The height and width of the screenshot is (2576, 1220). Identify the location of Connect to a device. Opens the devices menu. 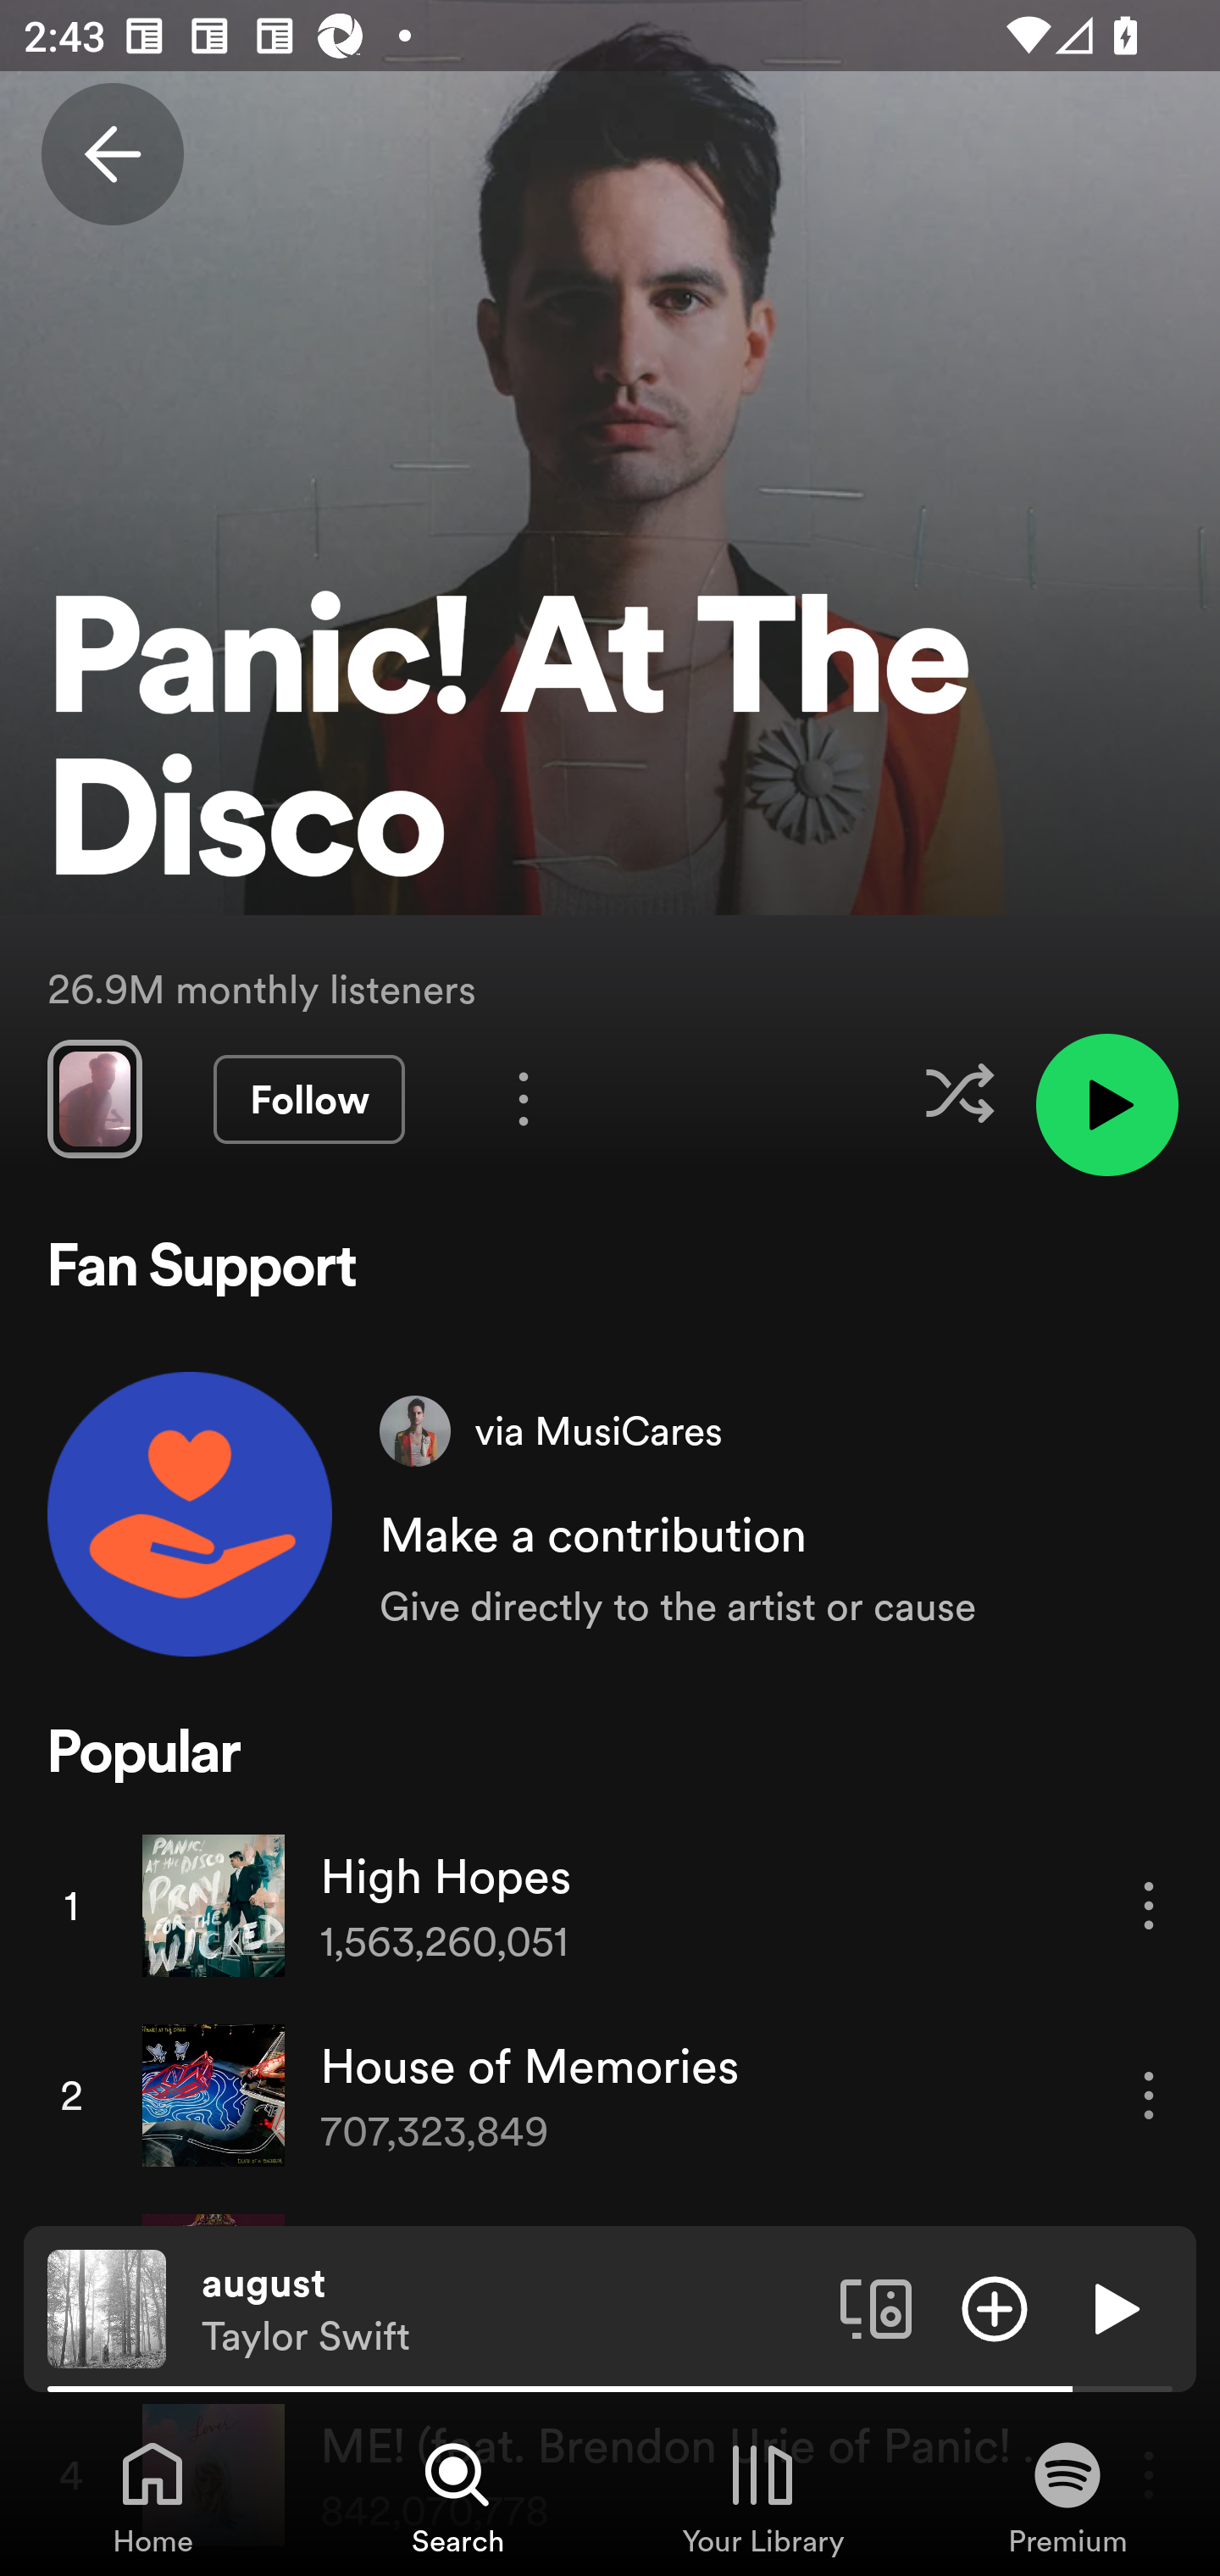
(876, 2307).